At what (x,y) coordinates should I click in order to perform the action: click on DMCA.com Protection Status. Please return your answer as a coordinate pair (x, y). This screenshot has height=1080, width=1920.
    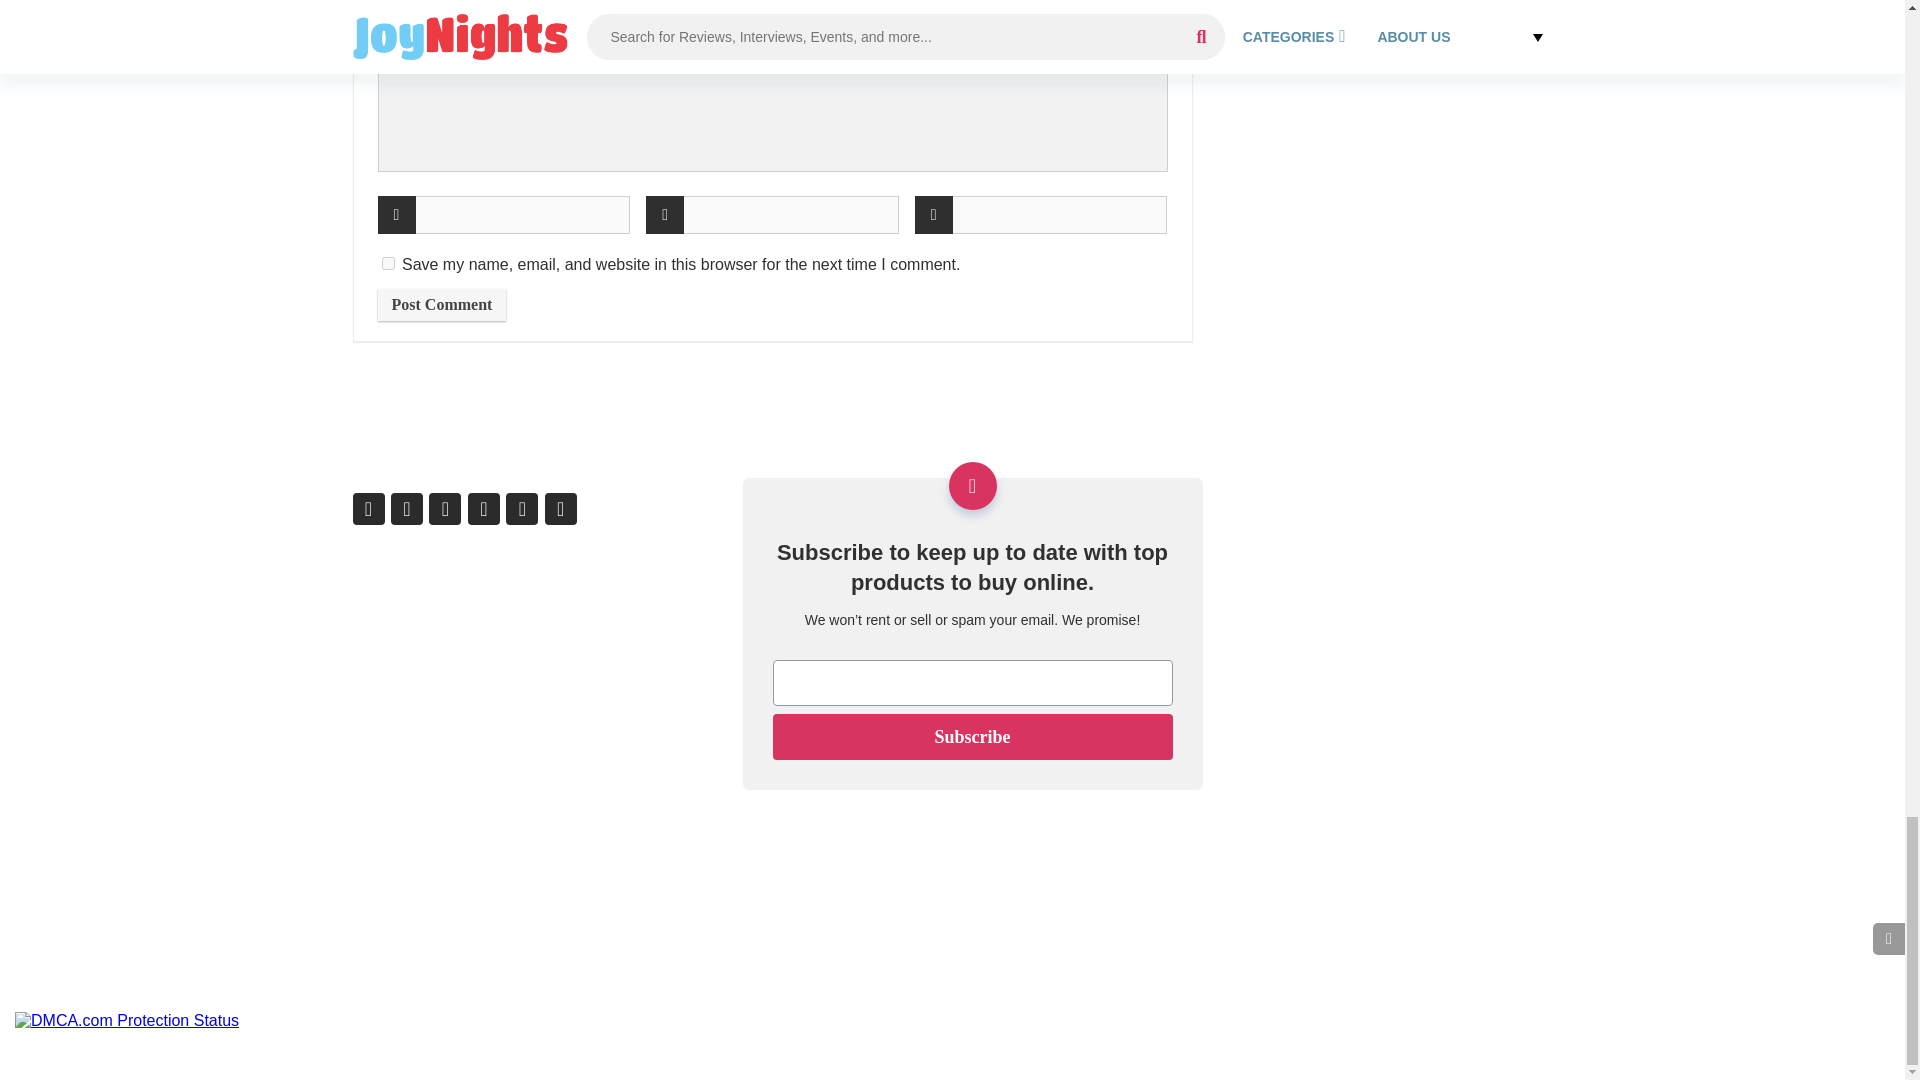
    Looking at the image, I should click on (126, 1020).